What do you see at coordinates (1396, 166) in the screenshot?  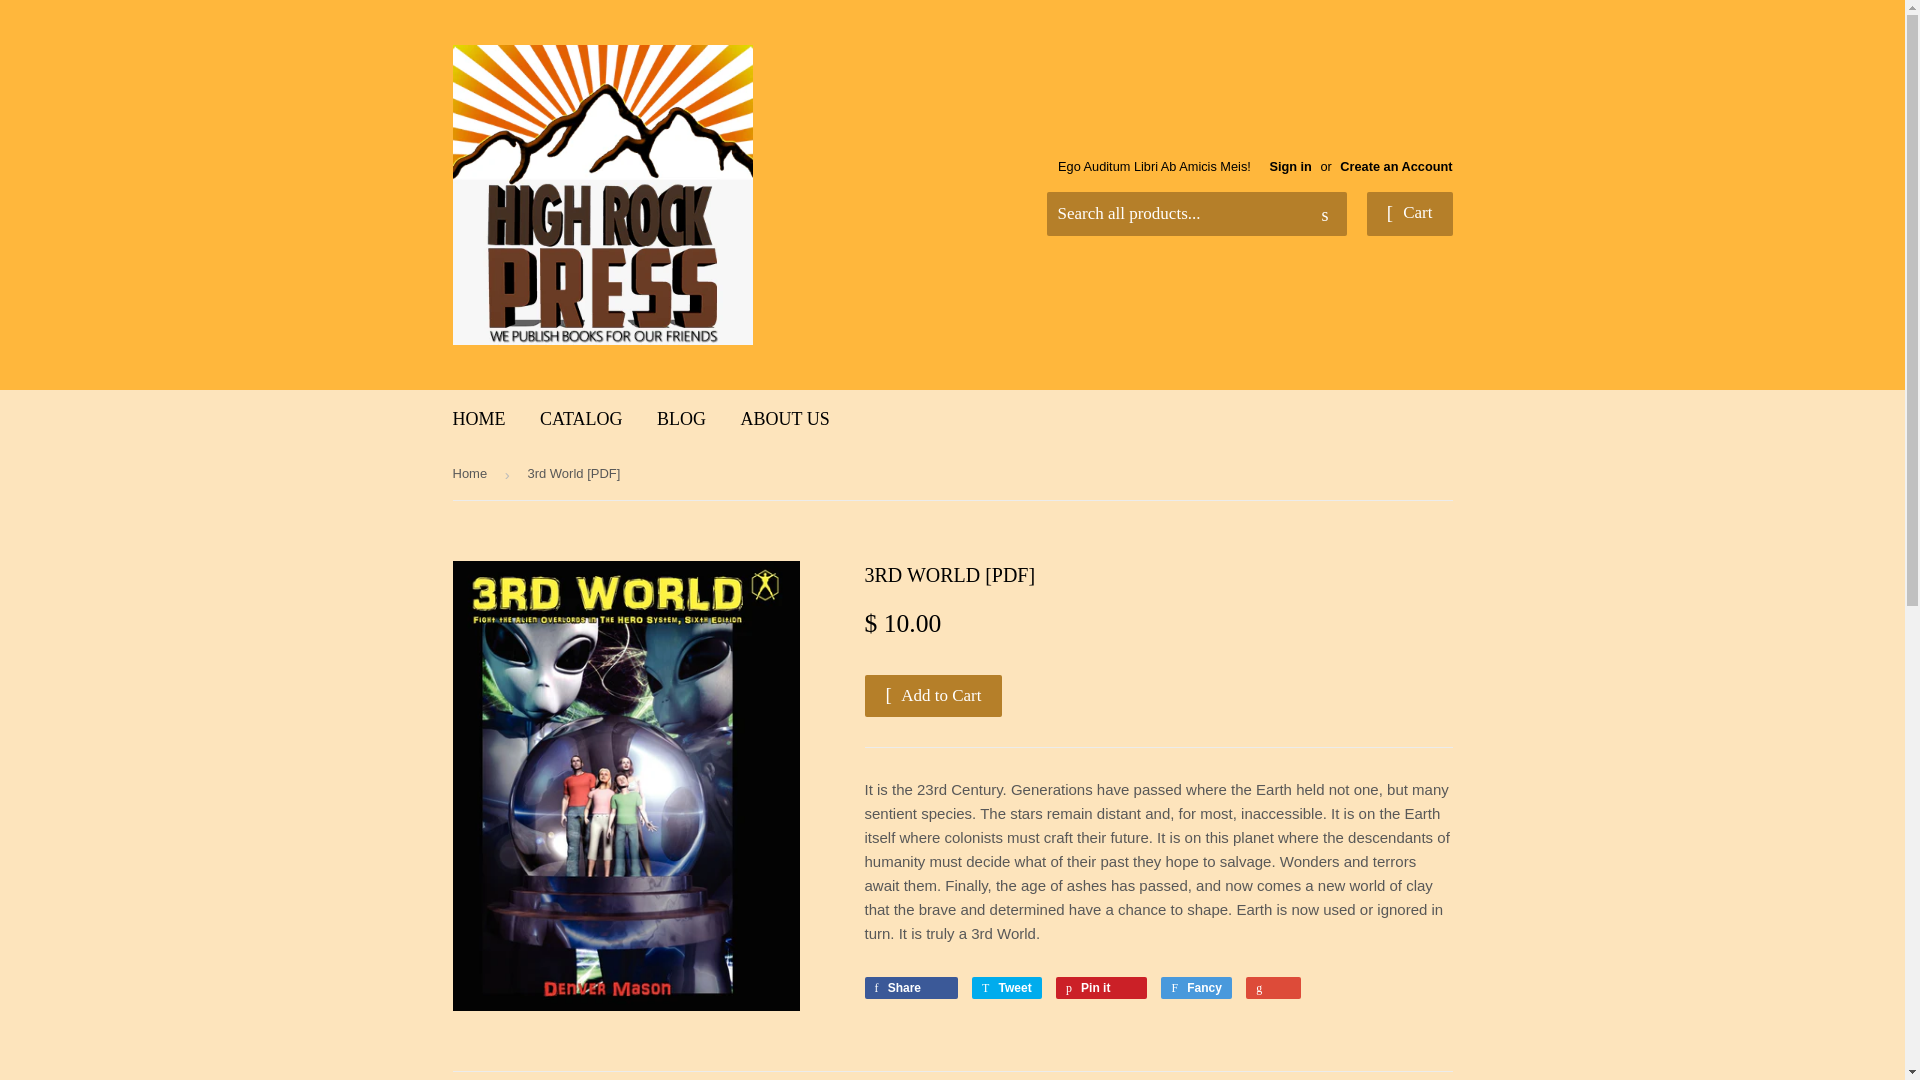 I see `Create an Account` at bounding box center [1396, 166].